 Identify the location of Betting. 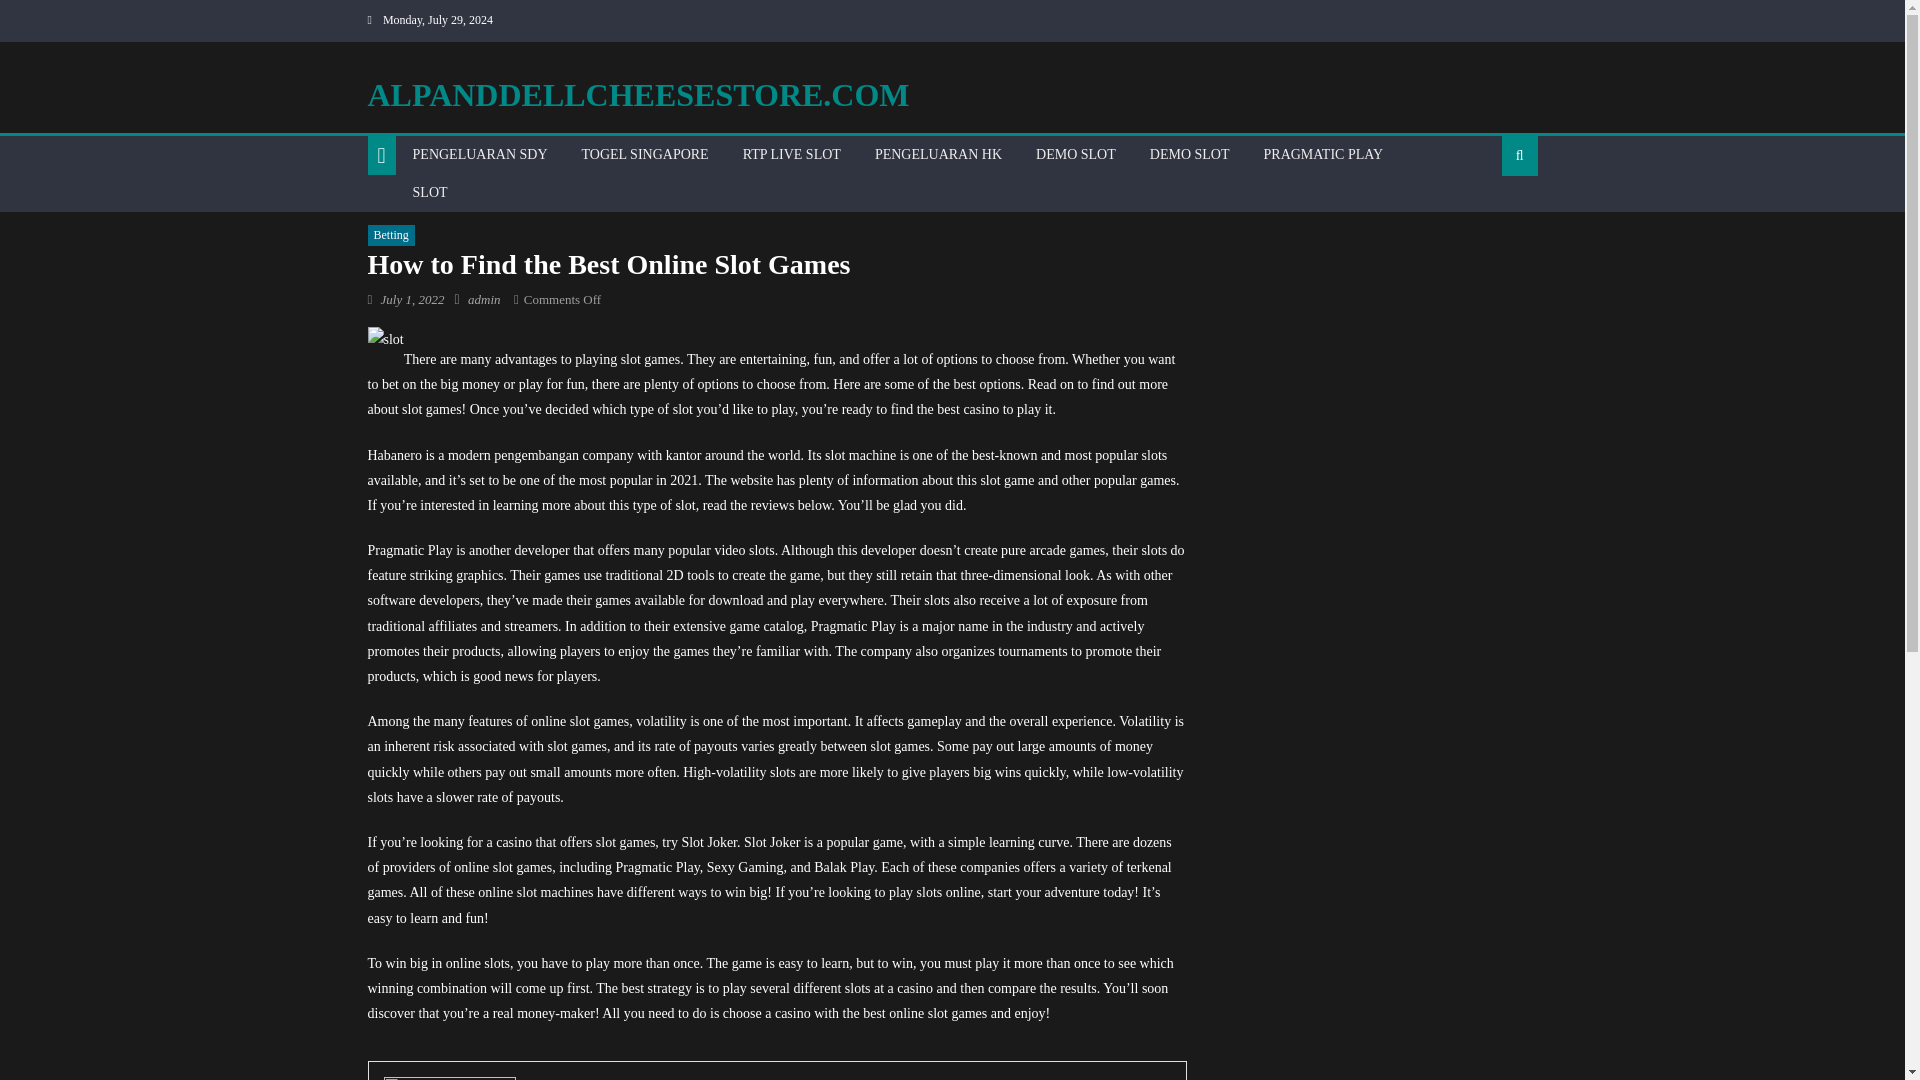
(391, 236).